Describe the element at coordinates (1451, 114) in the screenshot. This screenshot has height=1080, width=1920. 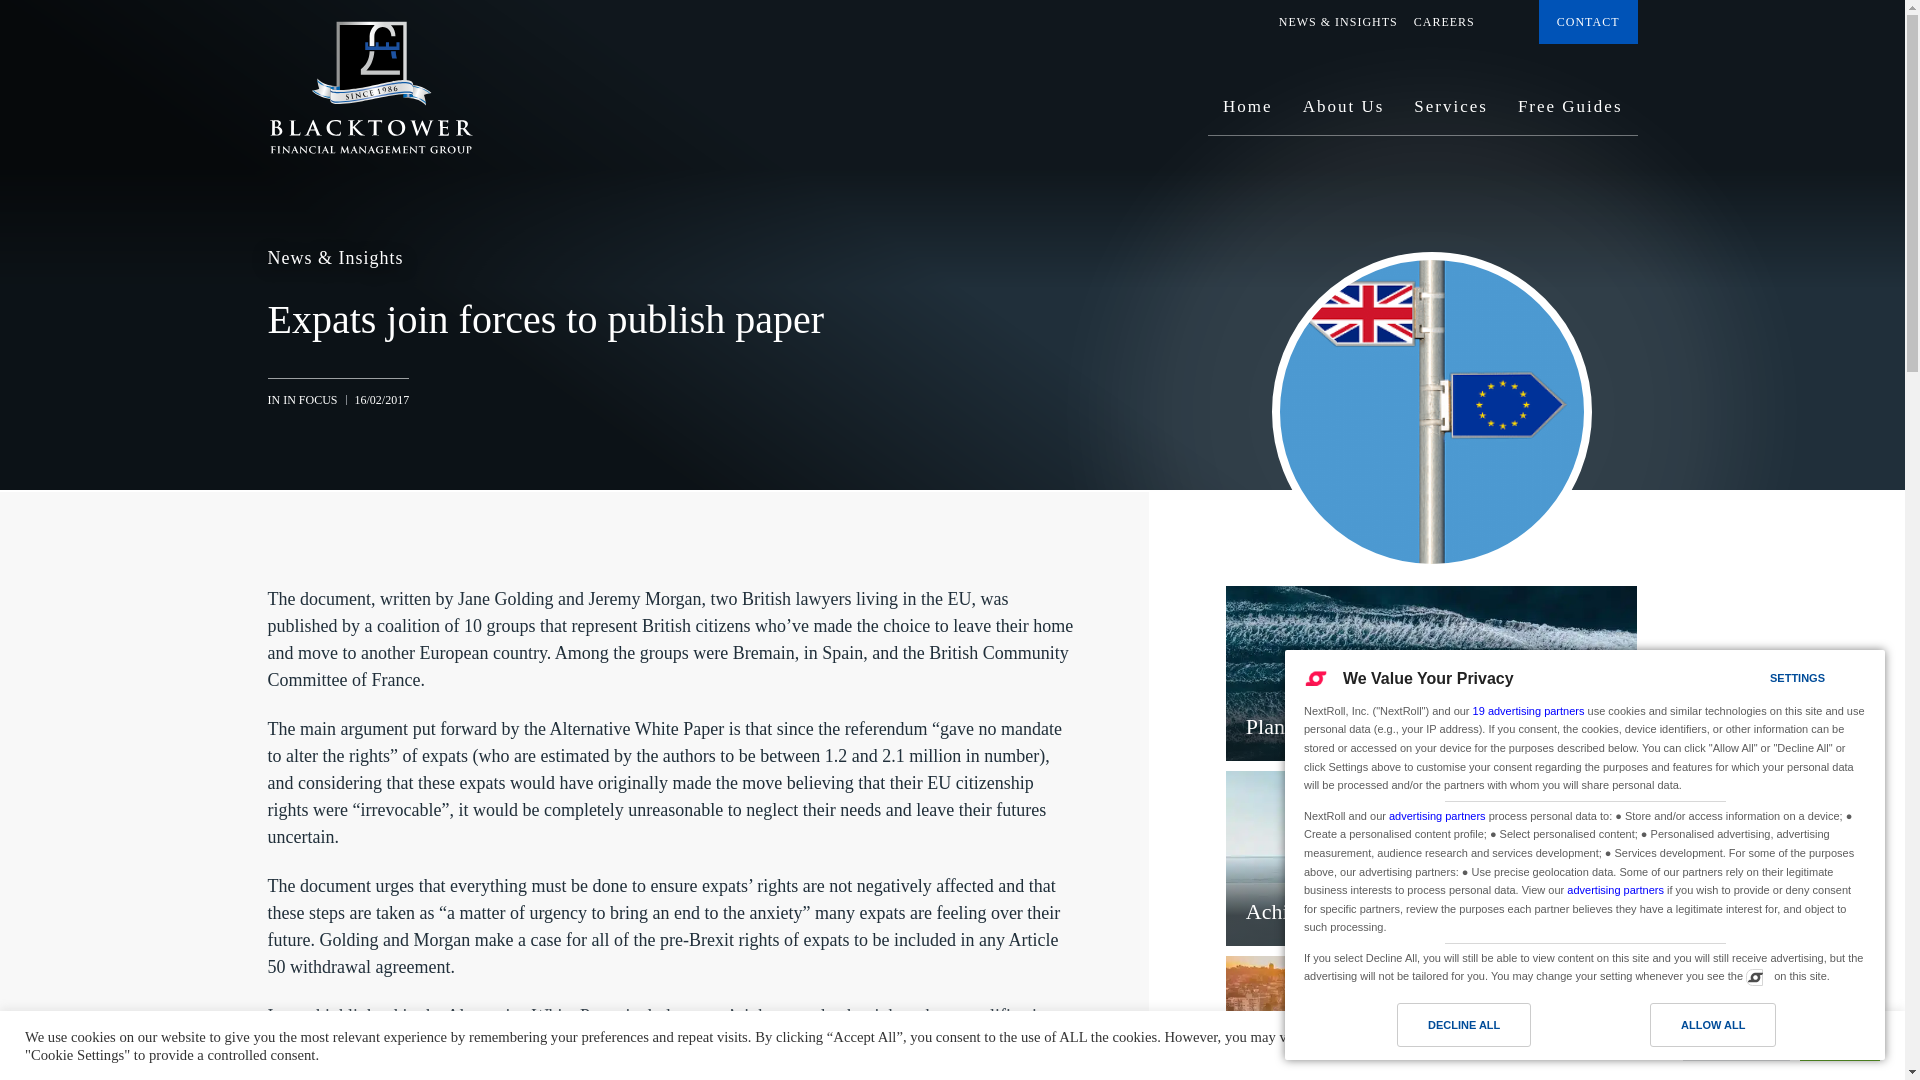
I see `Services` at that location.